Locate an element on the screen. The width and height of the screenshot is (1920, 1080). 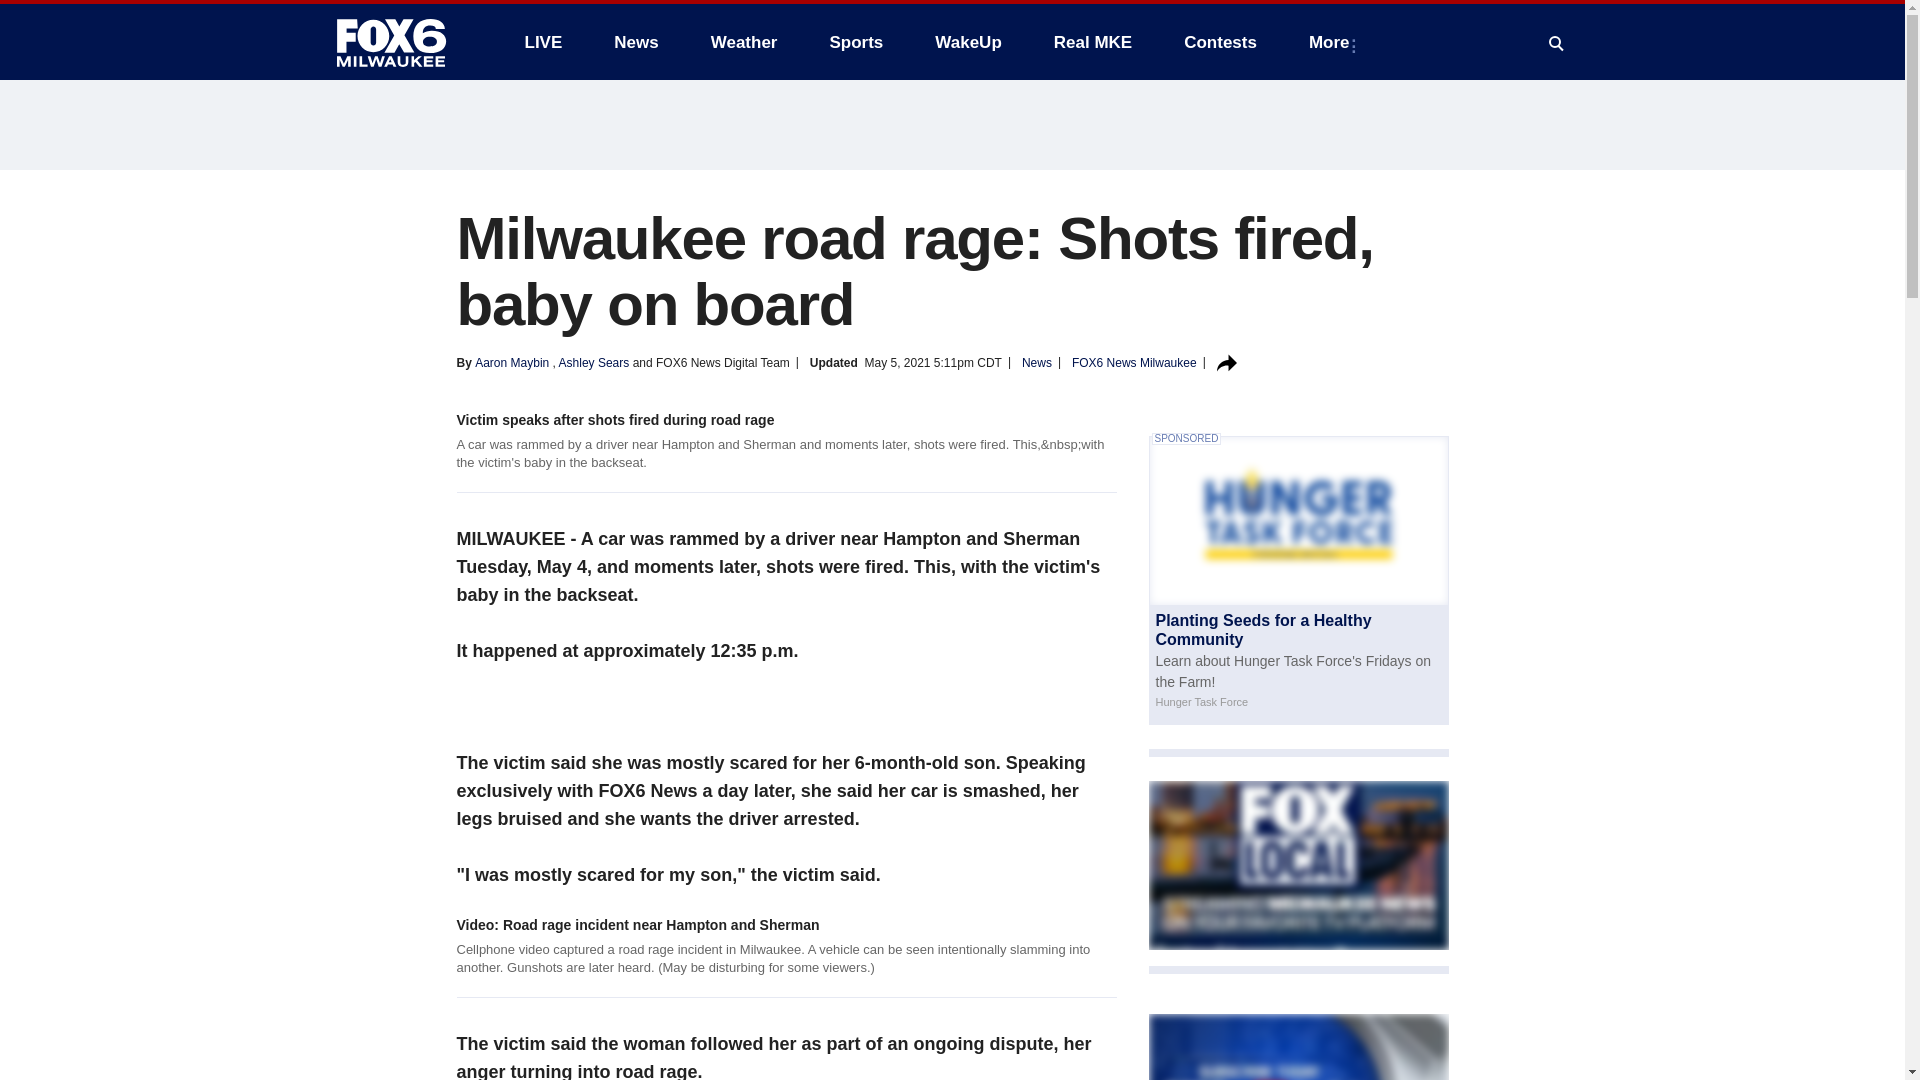
LIVE is located at coordinates (542, 42).